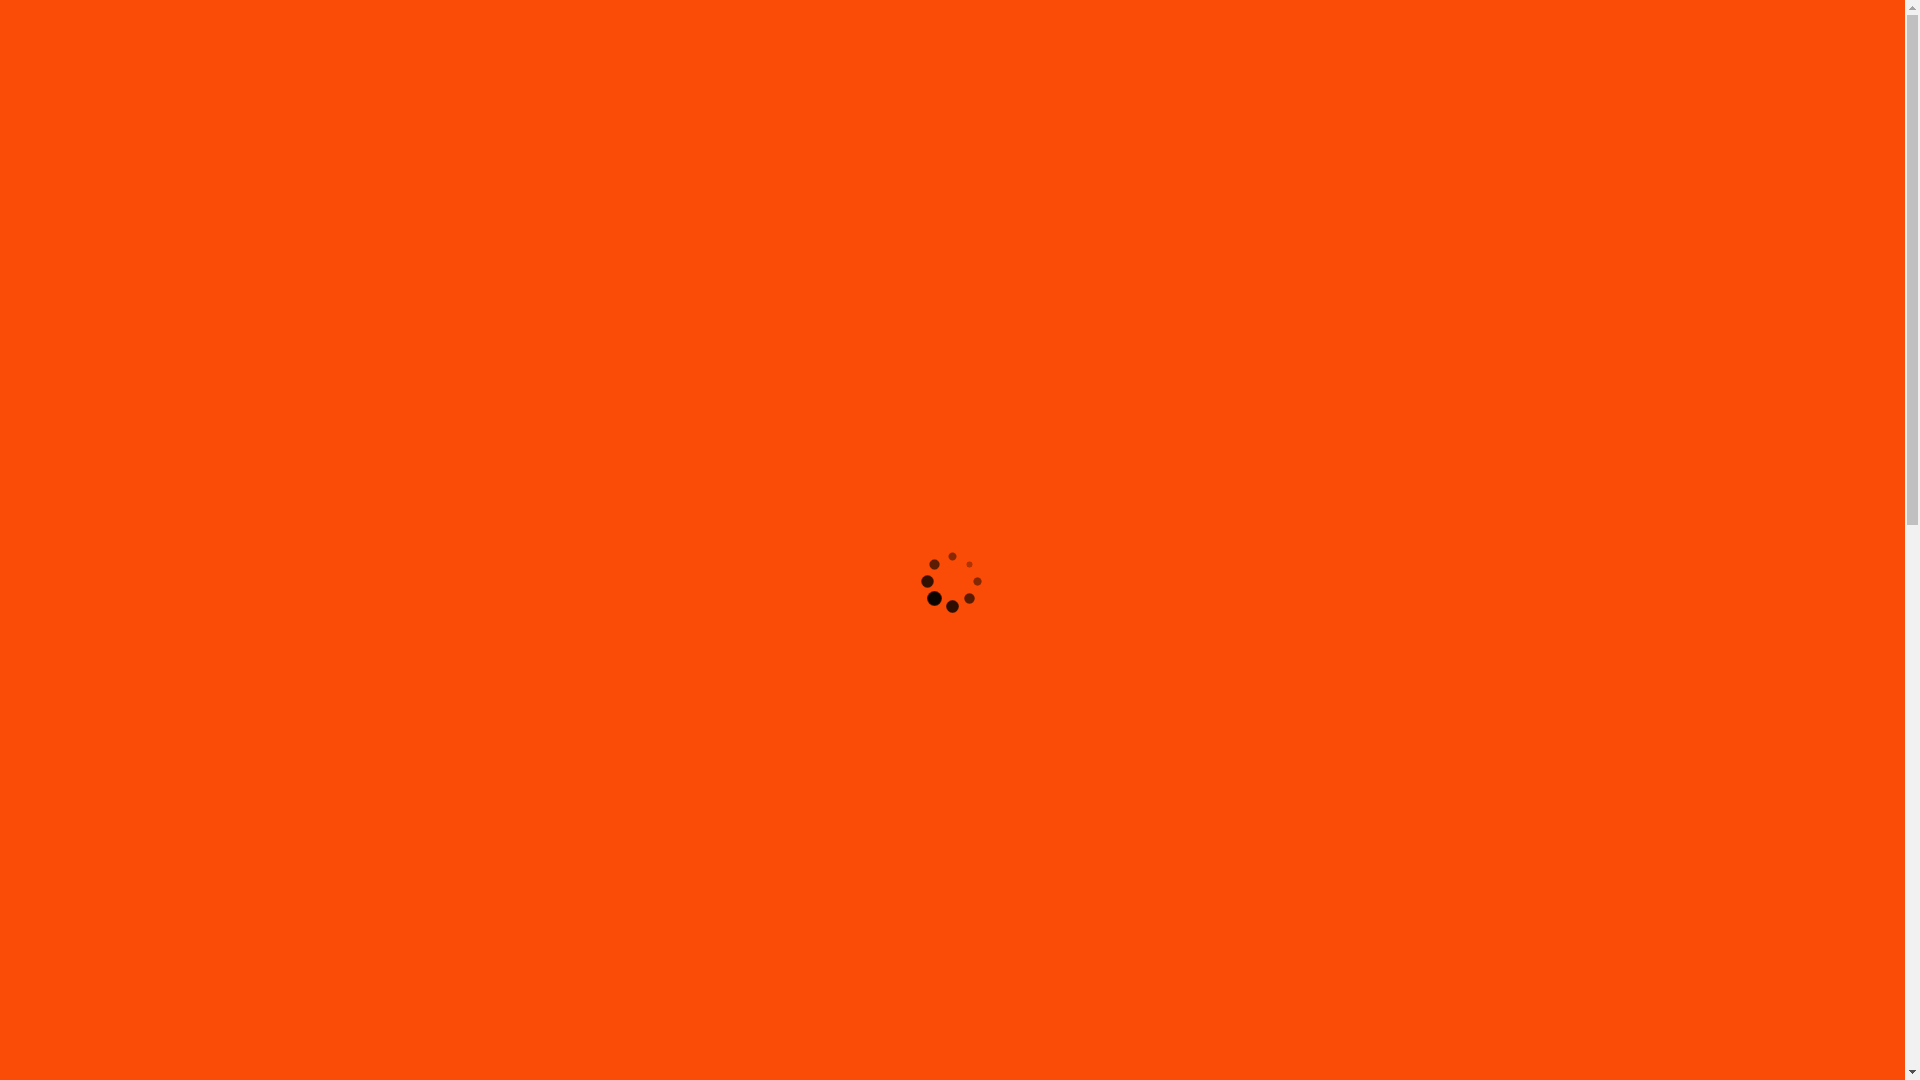 This screenshot has width=1920, height=1080. Describe the element at coordinates (1482, 4) in the screenshot. I see `HARLEY-DAVIDSON` at that location.